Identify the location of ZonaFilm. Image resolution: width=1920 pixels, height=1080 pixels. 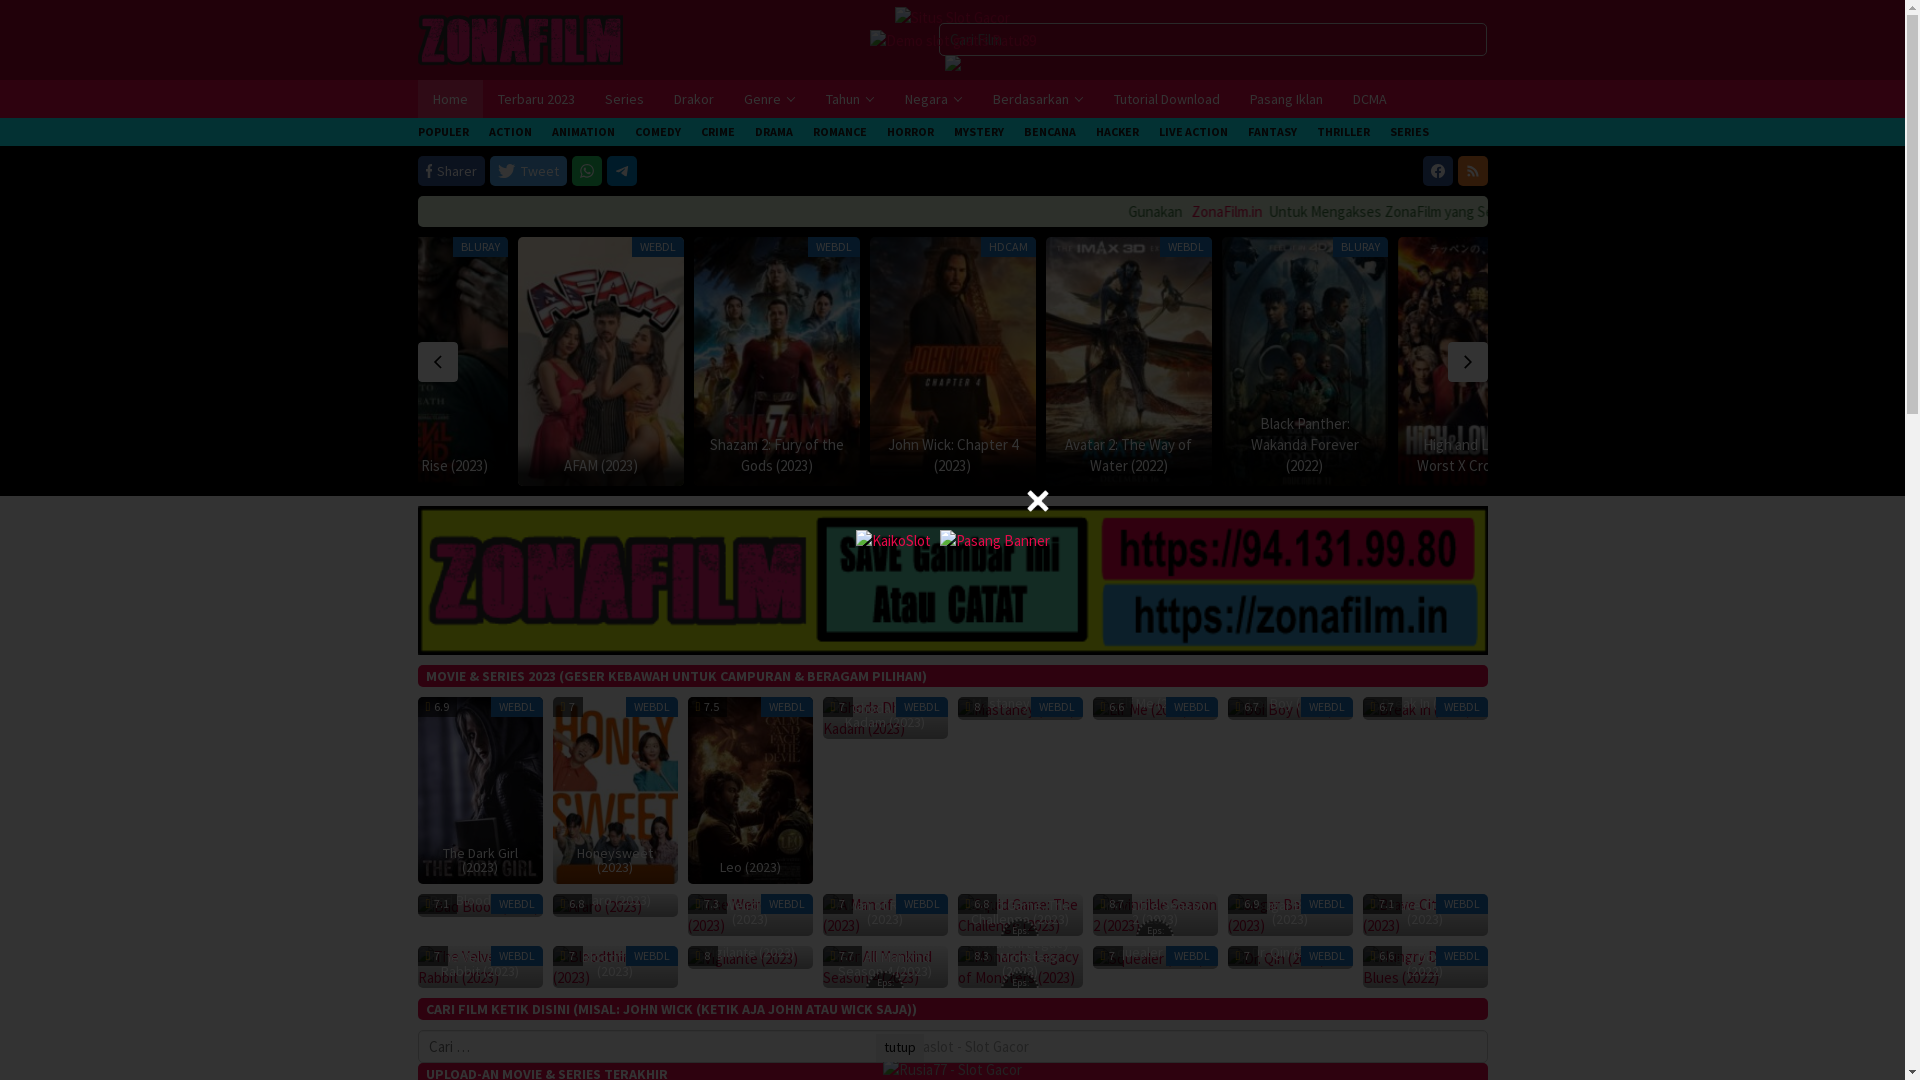
(520, 40).